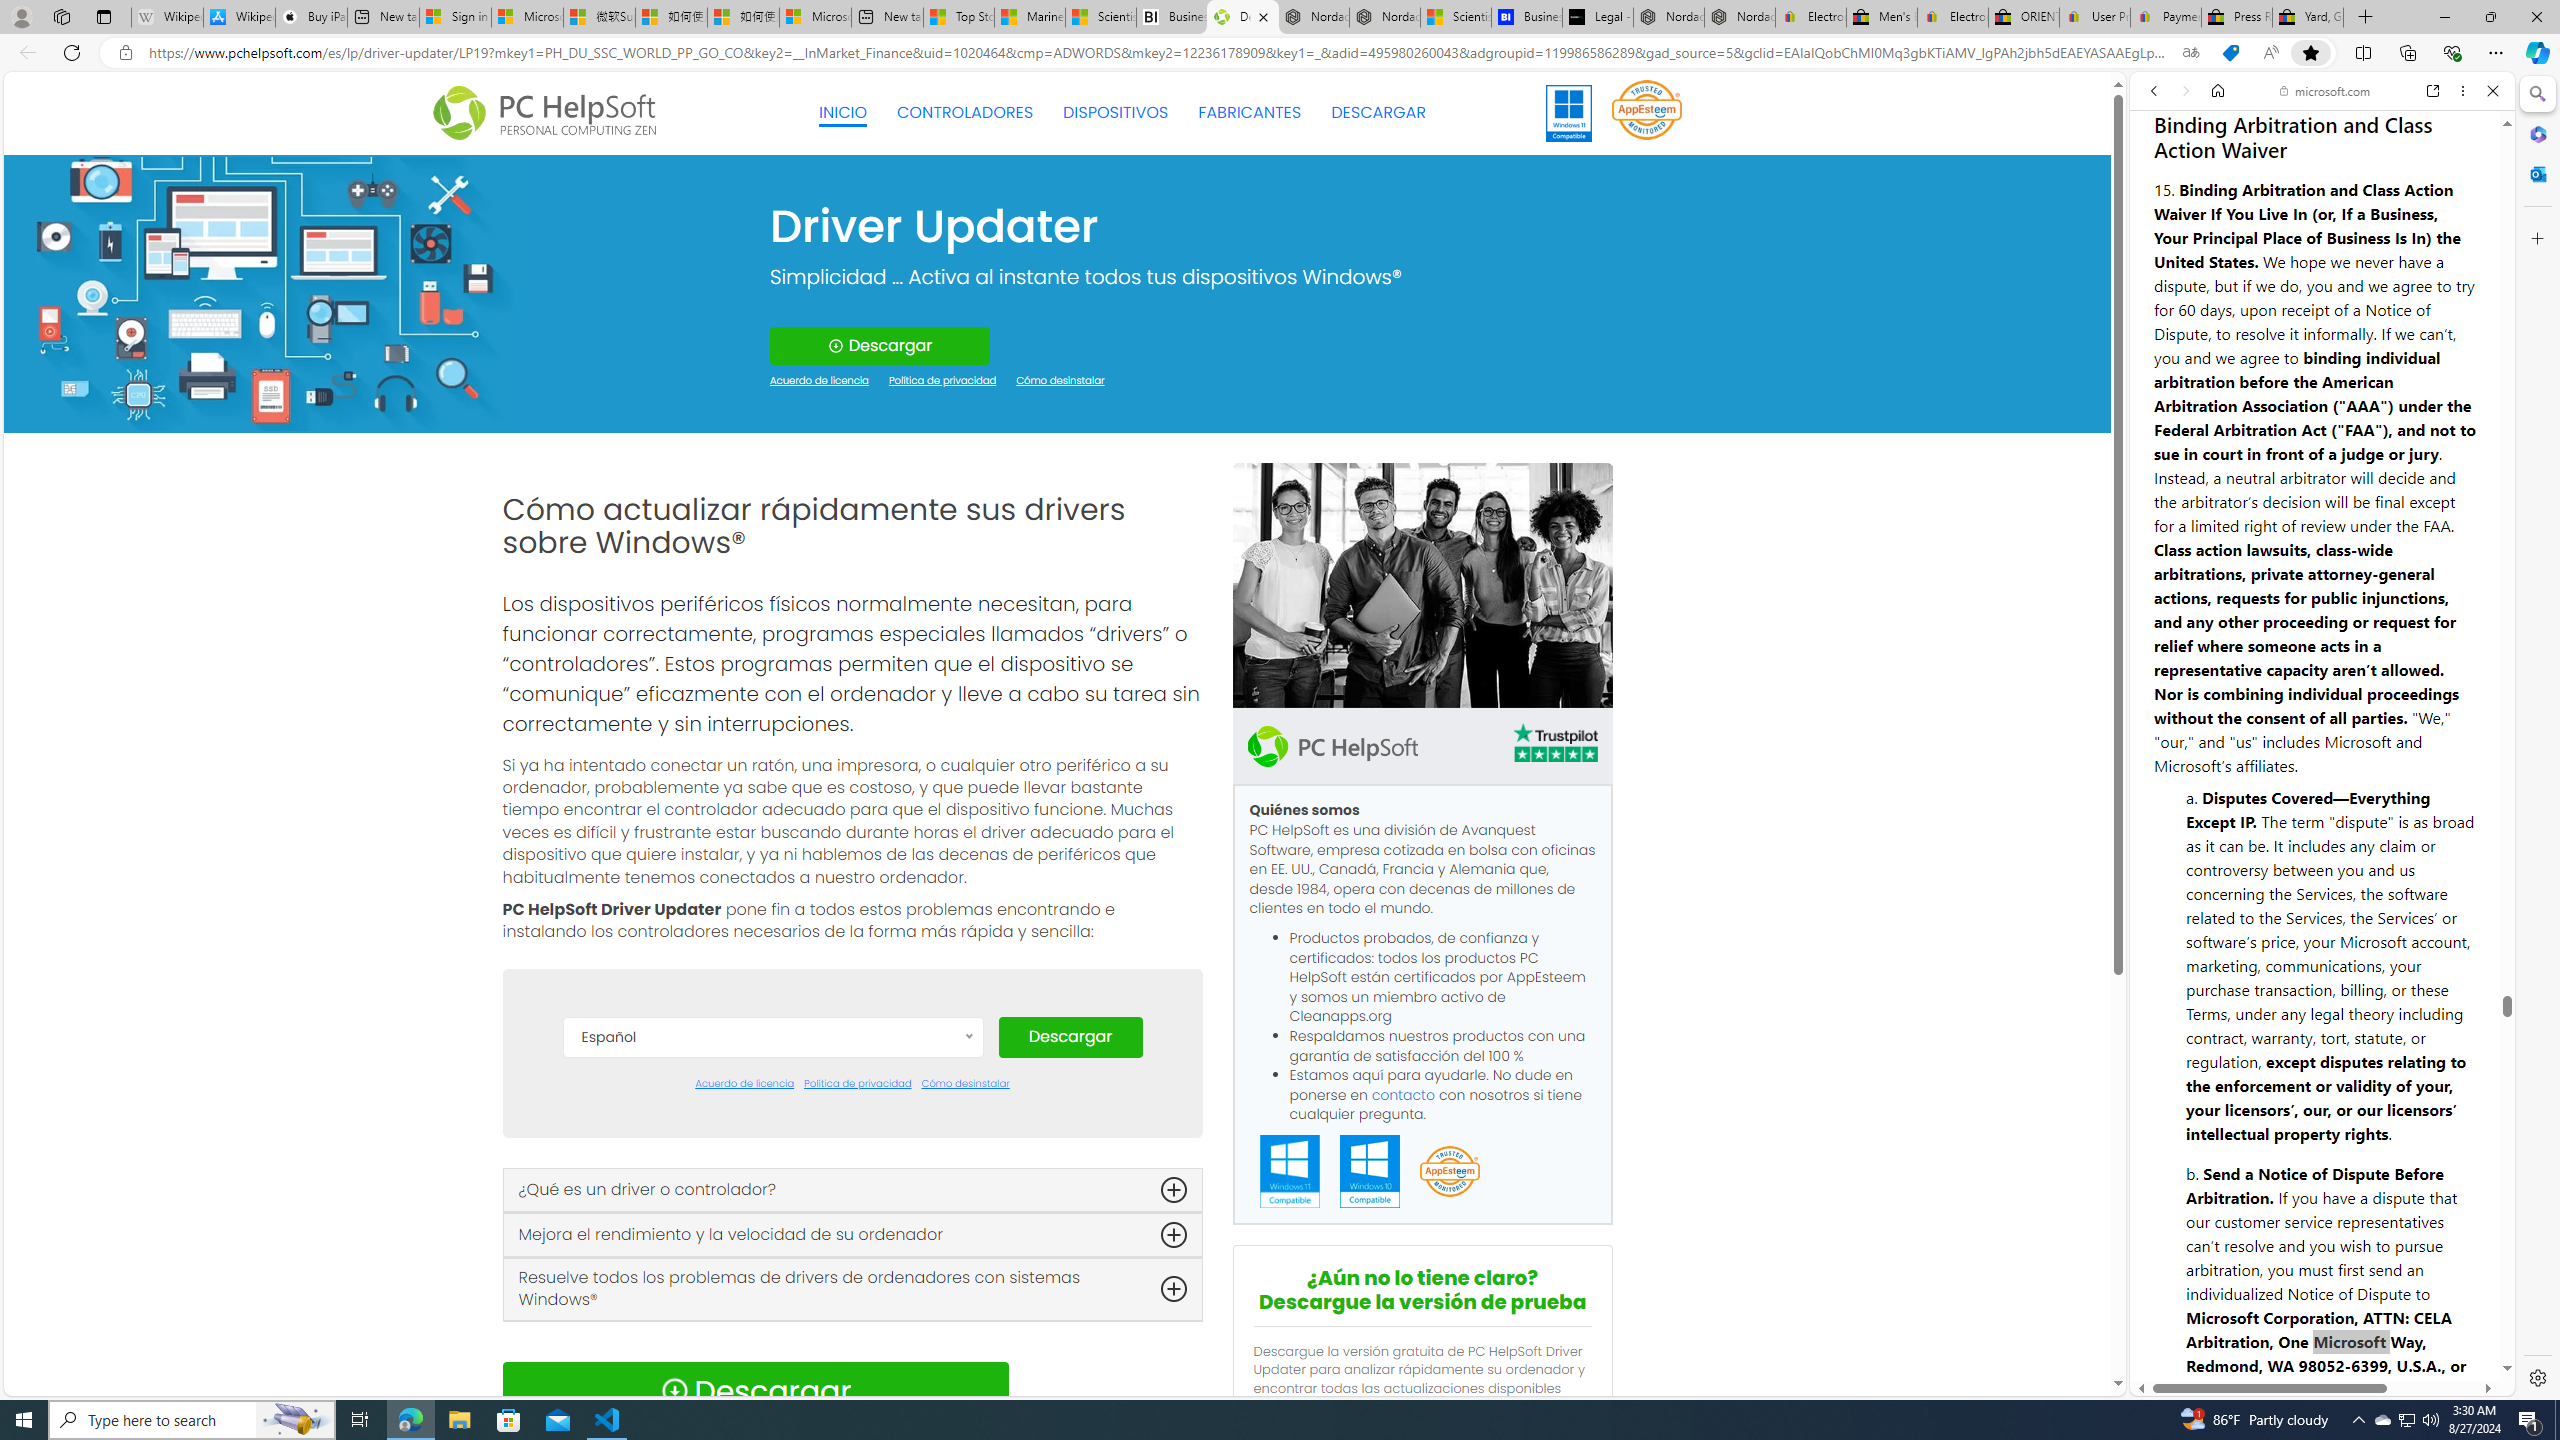  Describe the element at coordinates (772, 1372) in the screenshot. I see `Norsk` at that location.